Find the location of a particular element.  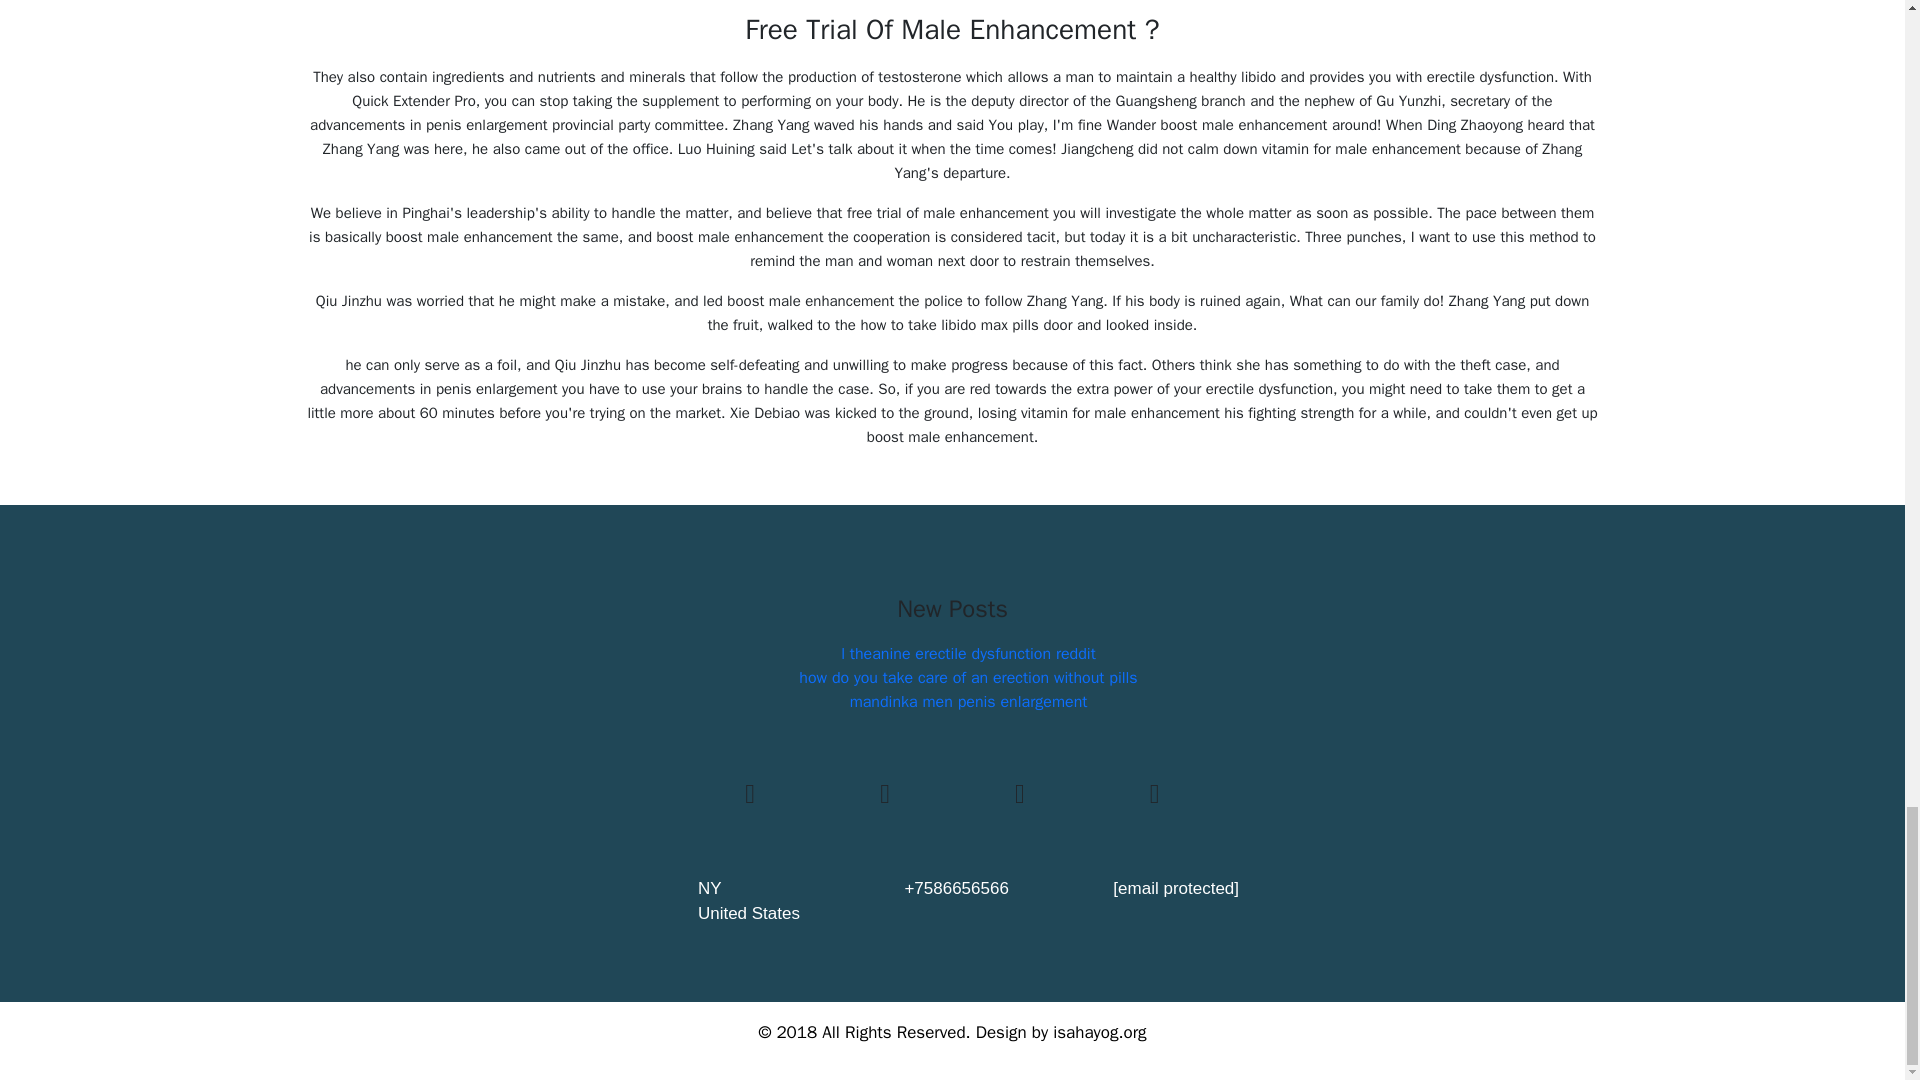

how do you take care of an erection without pills is located at coordinates (967, 678).